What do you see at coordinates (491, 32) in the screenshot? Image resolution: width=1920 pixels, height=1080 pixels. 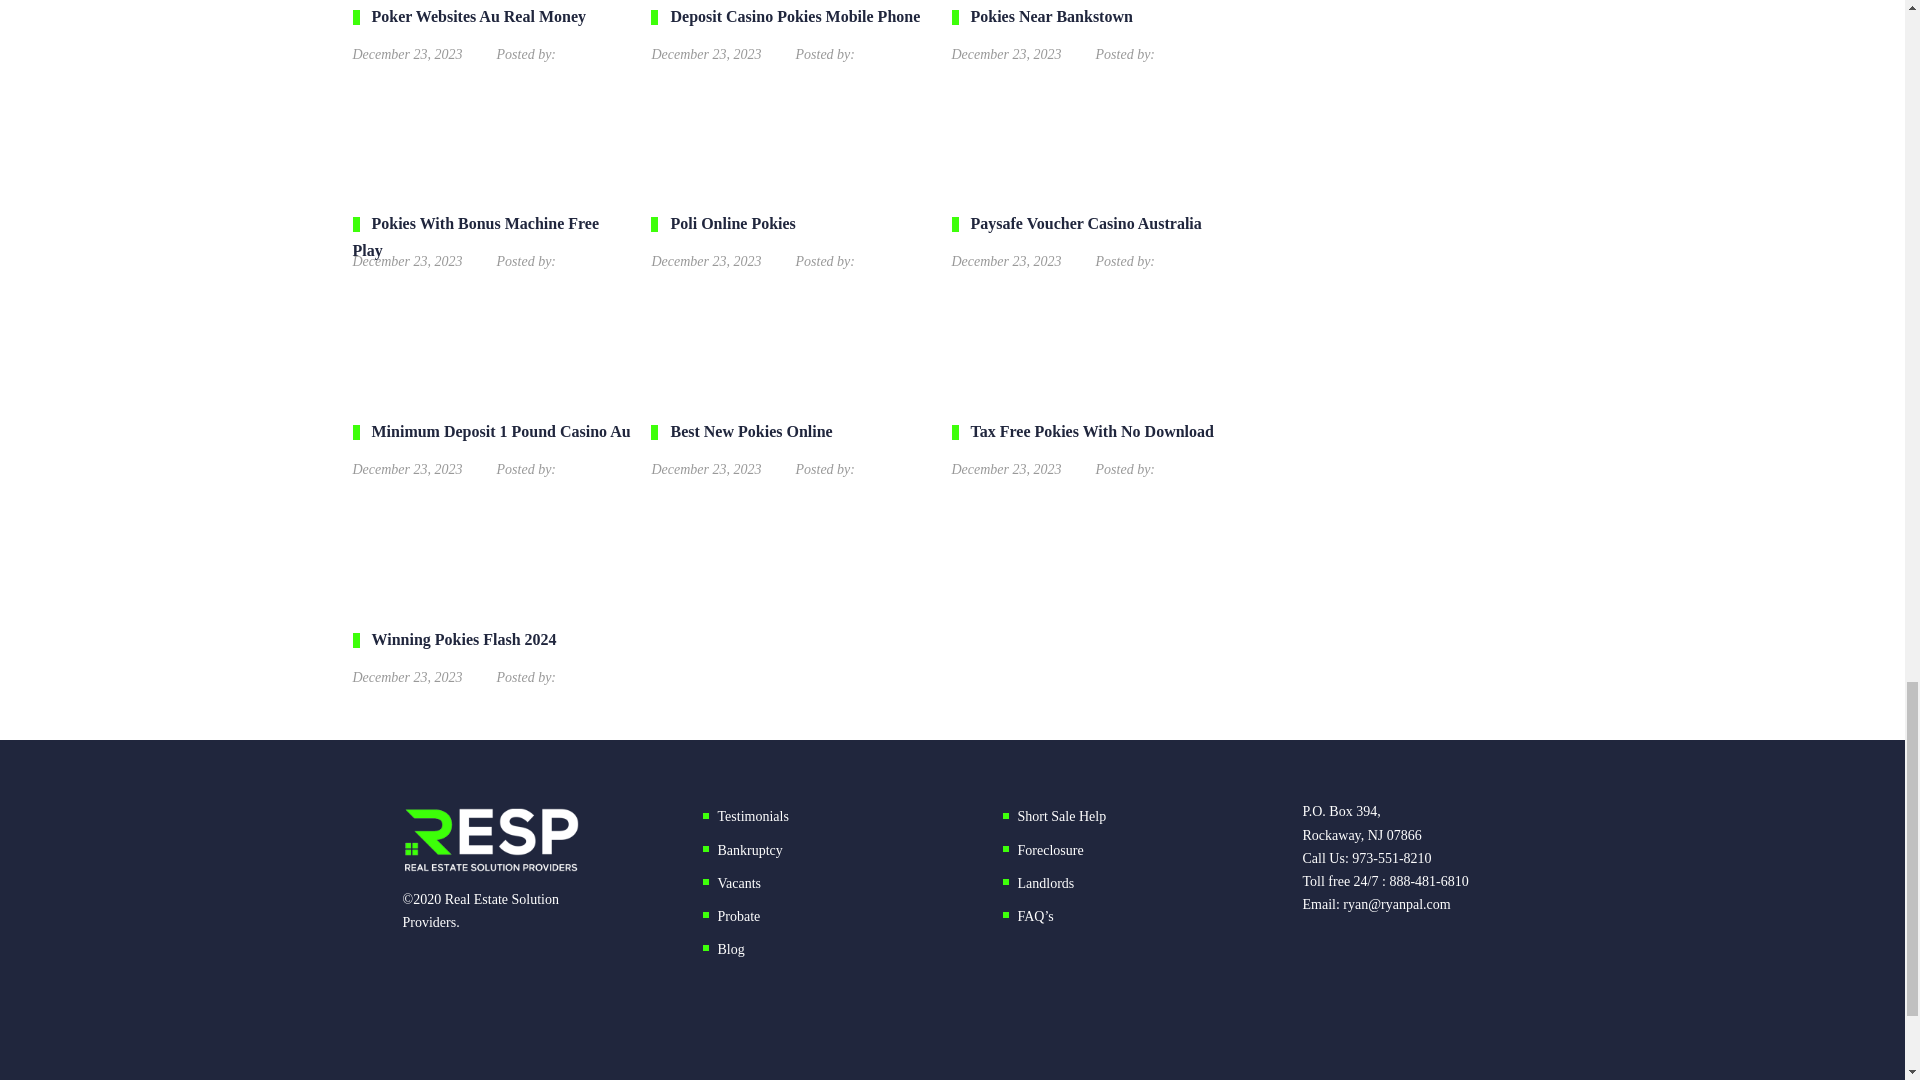 I see `Poker Websites Au Real Money` at bounding box center [491, 32].